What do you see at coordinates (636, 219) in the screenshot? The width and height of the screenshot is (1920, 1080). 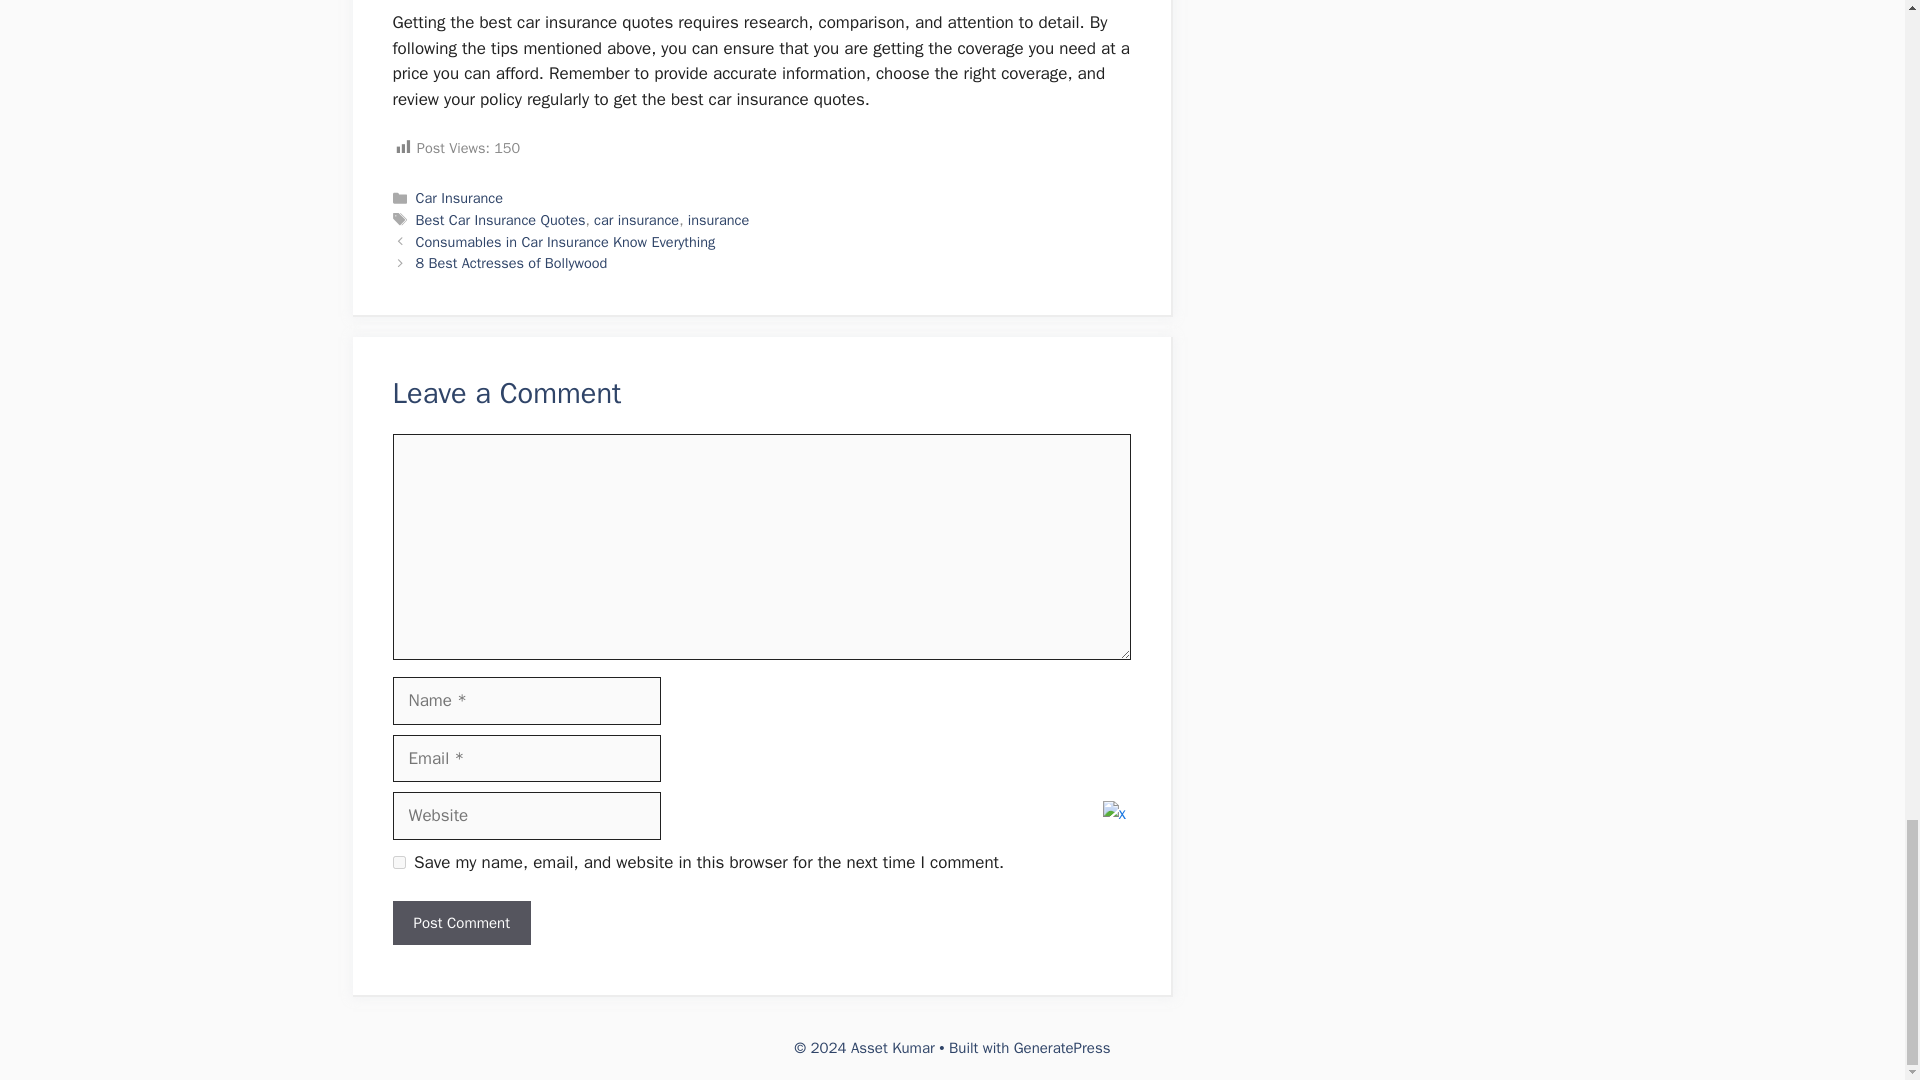 I see `car insurance` at bounding box center [636, 219].